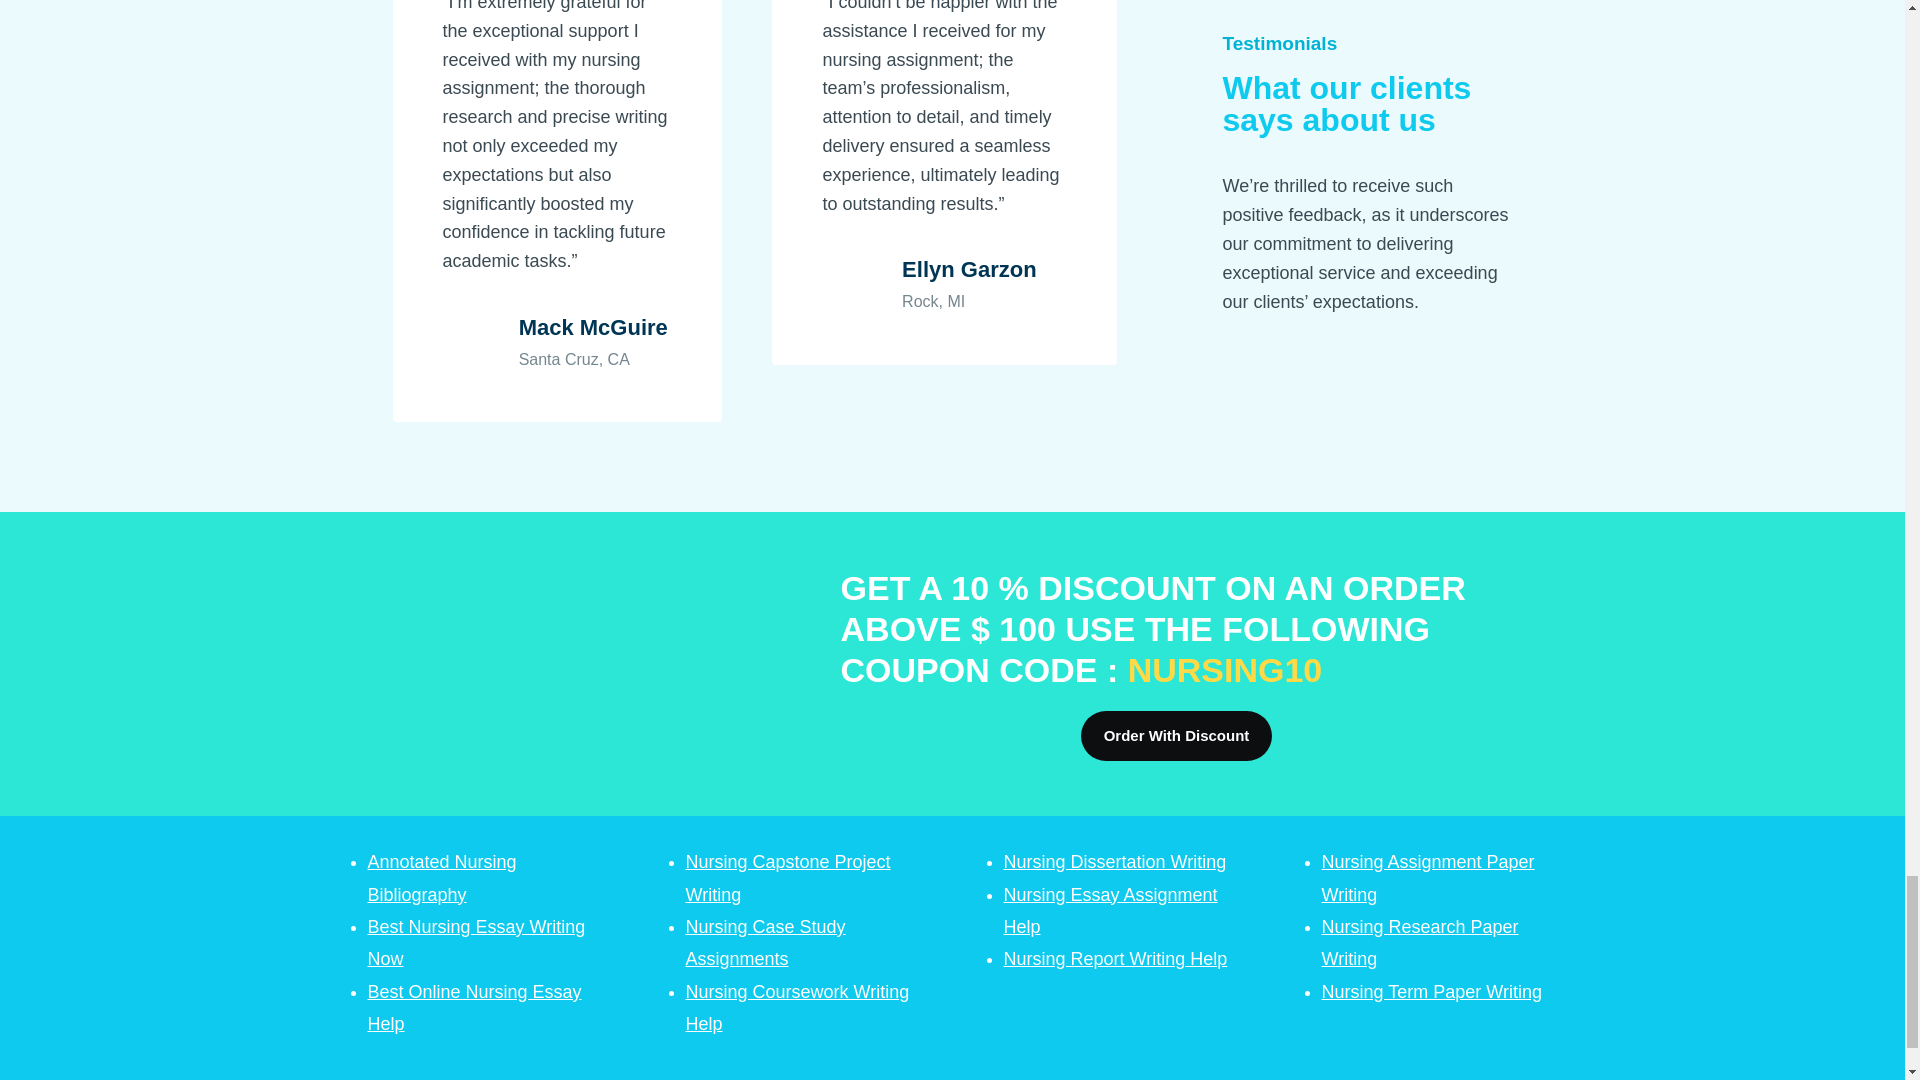 The image size is (1920, 1080). Describe the element at coordinates (766, 942) in the screenshot. I see `Nursing Case Study Assignments` at that location.